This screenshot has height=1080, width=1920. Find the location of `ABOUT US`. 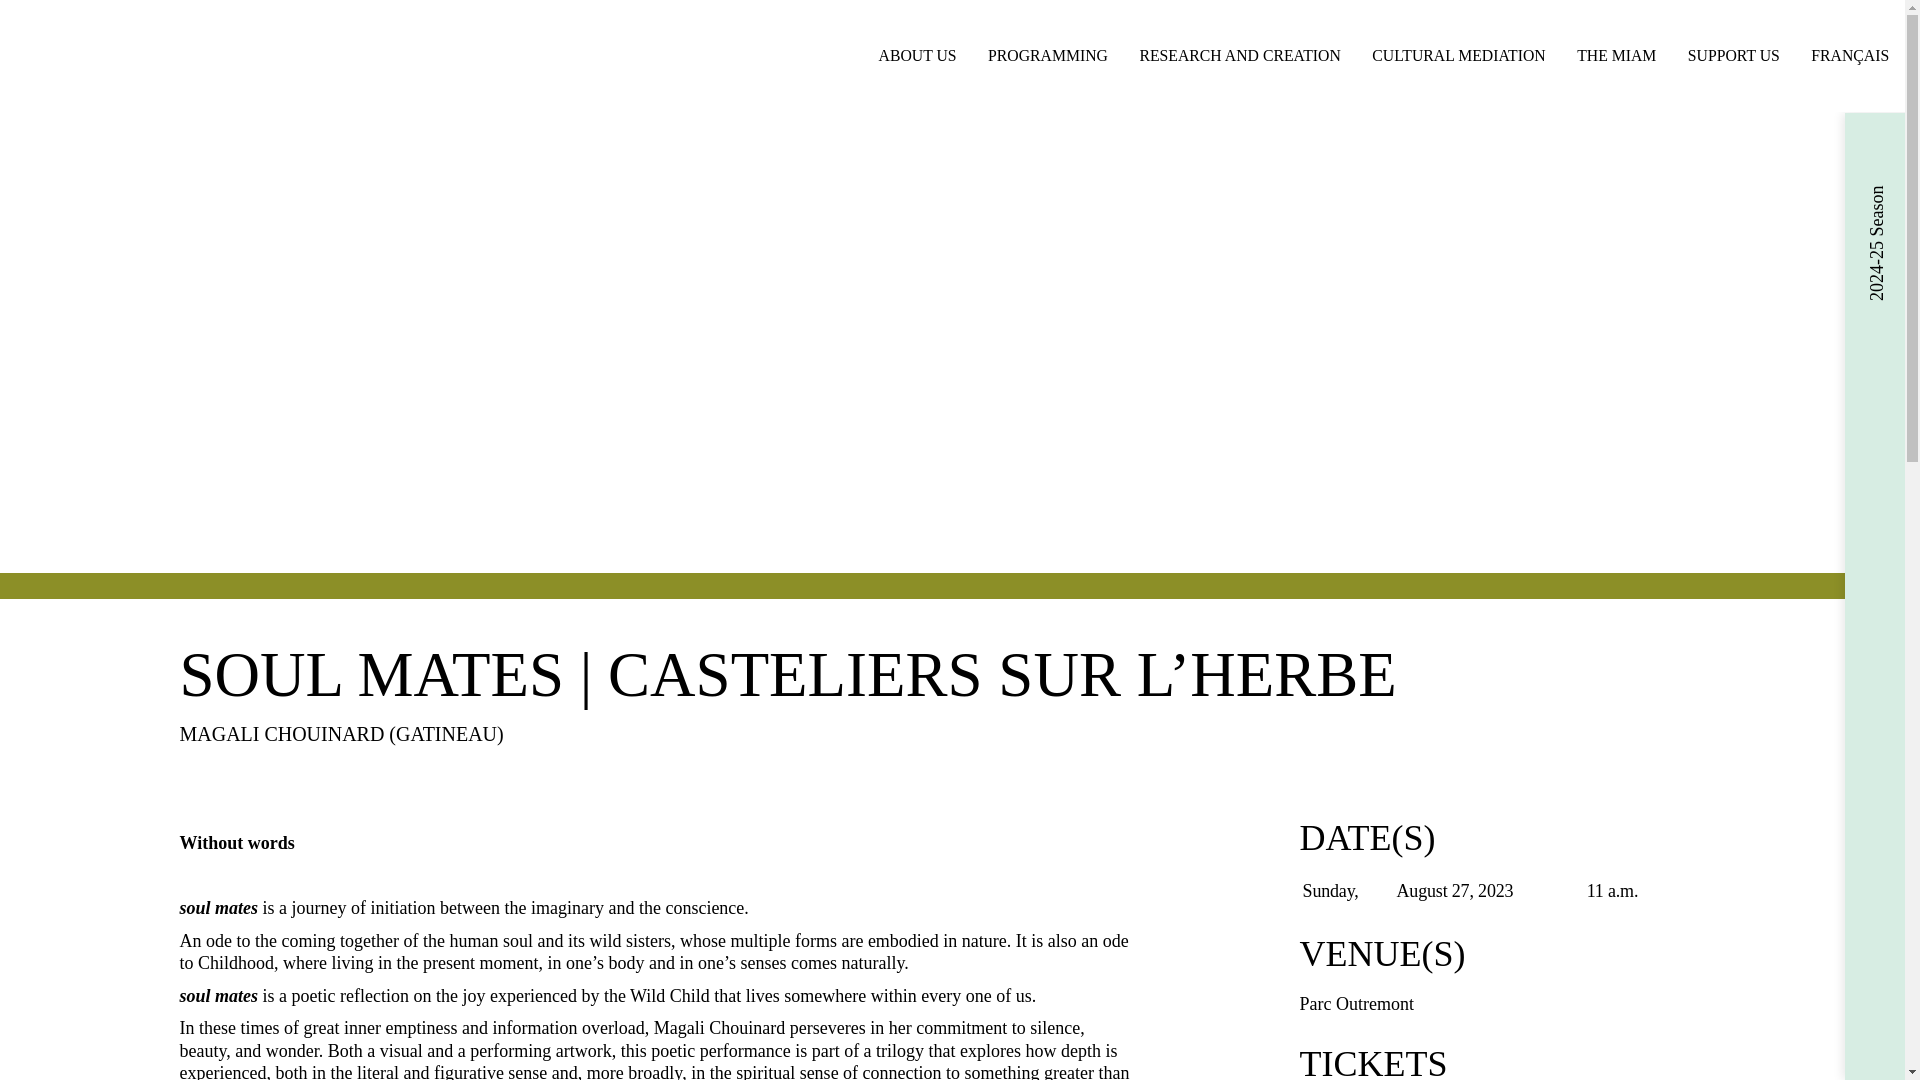

ABOUT US is located at coordinates (918, 56).